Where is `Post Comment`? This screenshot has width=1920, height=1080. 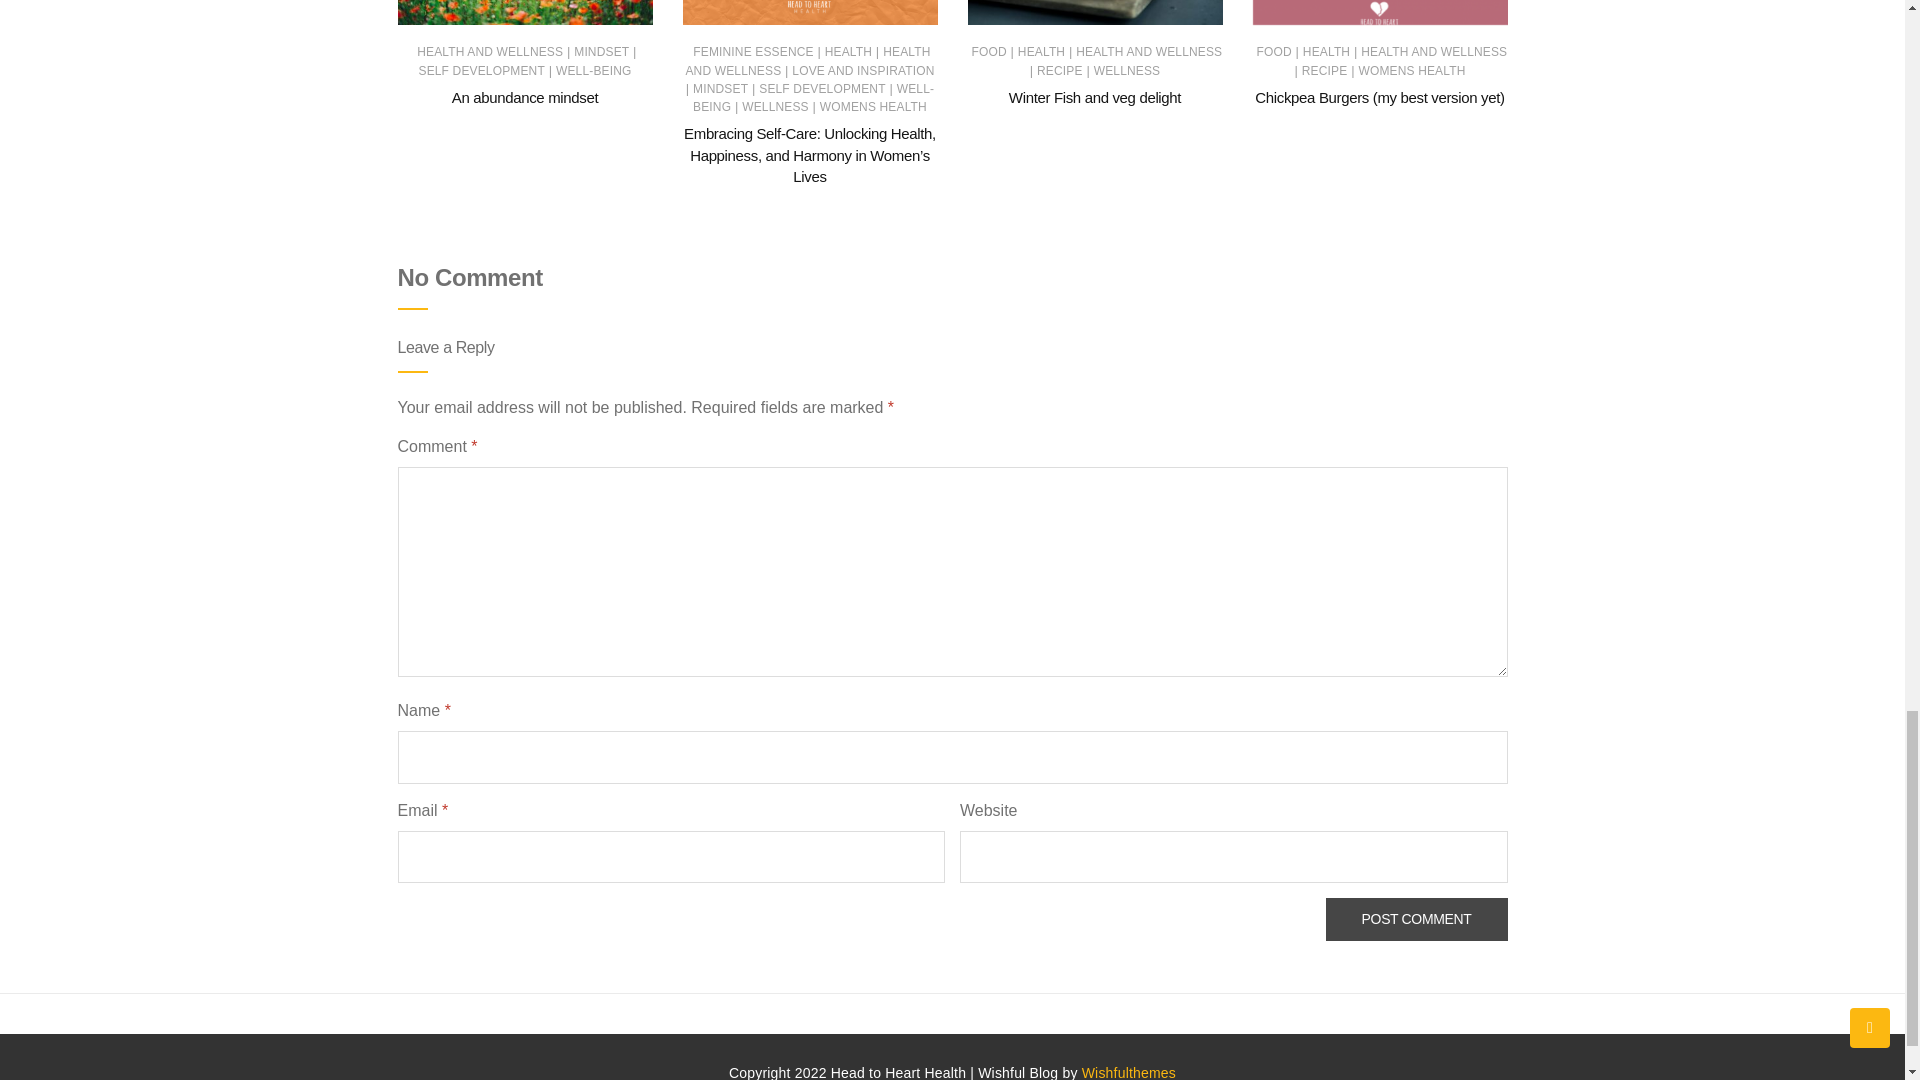 Post Comment is located at coordinates (1416, 918).